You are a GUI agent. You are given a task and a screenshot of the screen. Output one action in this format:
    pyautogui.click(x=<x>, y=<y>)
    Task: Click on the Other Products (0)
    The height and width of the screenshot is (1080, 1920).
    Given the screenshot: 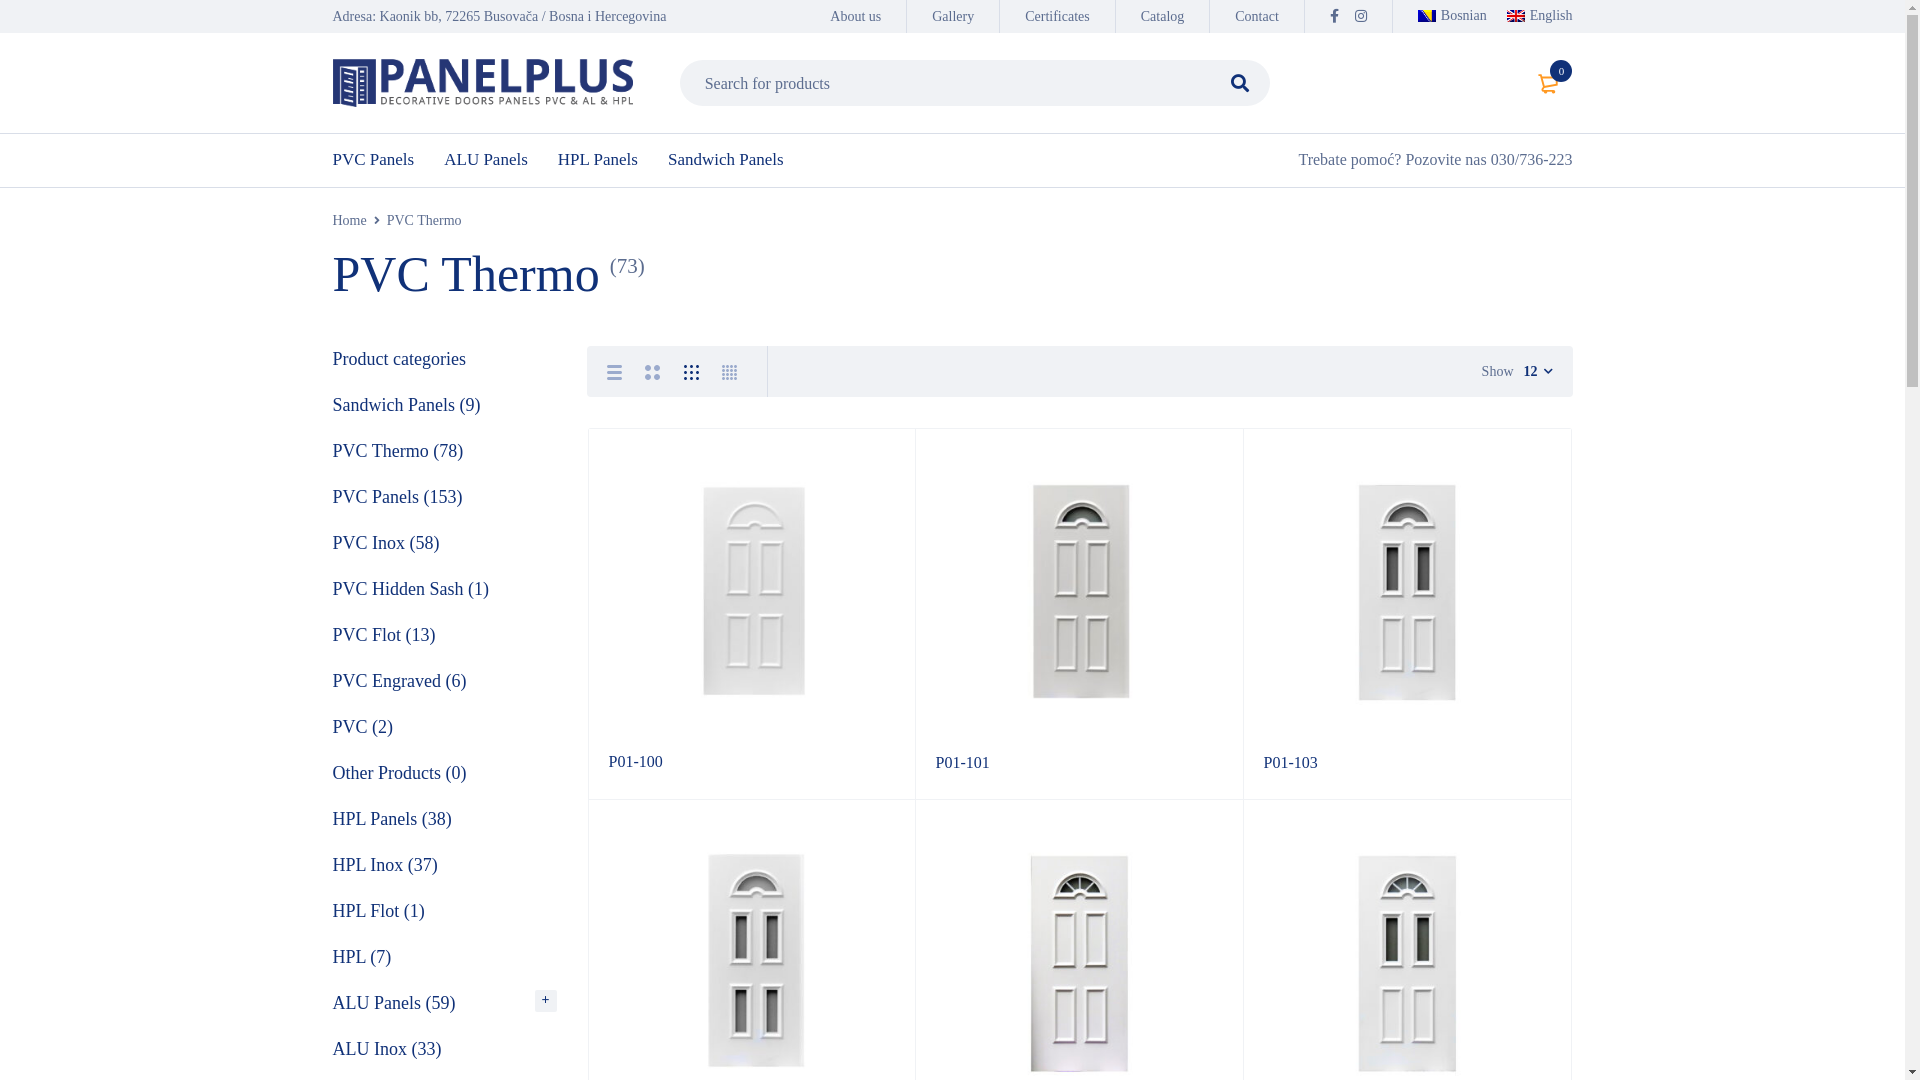 What is the action you would take?
    pyautogui.click(x=402, y=773)
    